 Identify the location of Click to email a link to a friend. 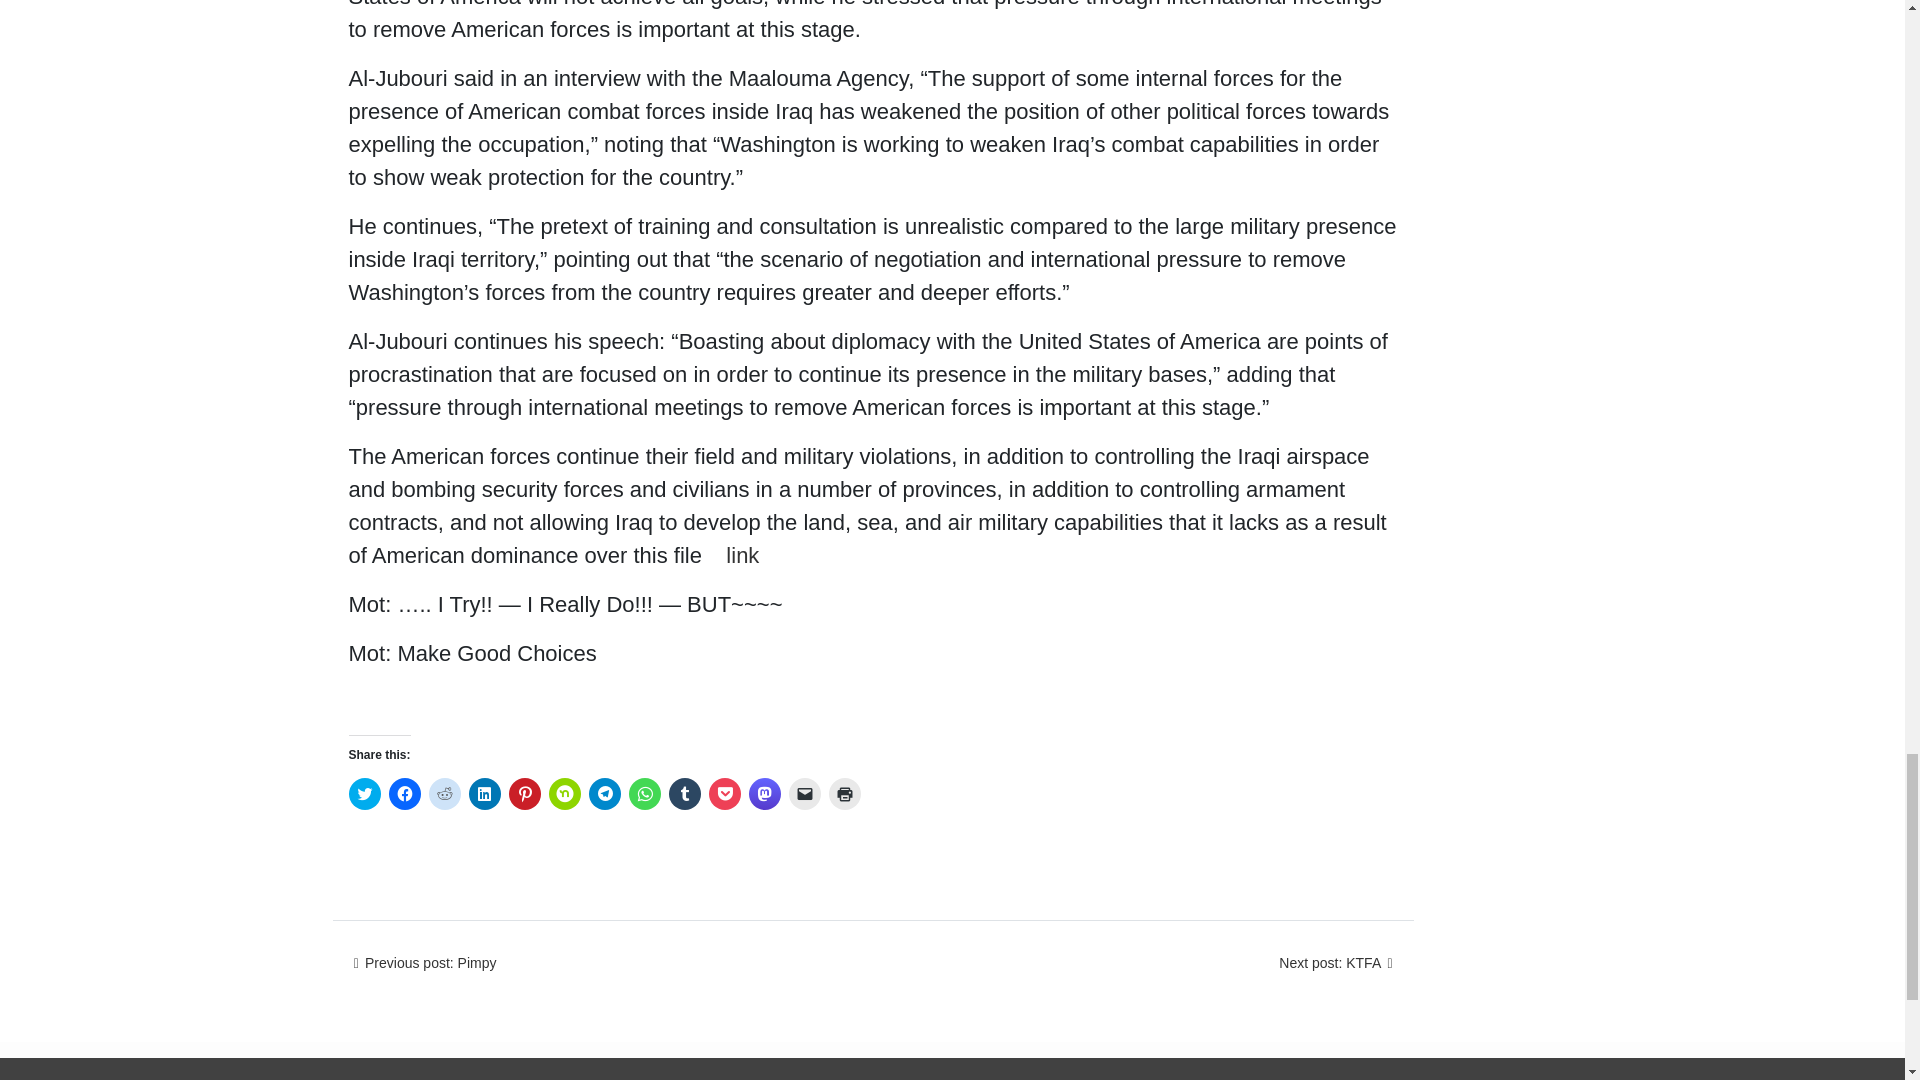
(803, 794).